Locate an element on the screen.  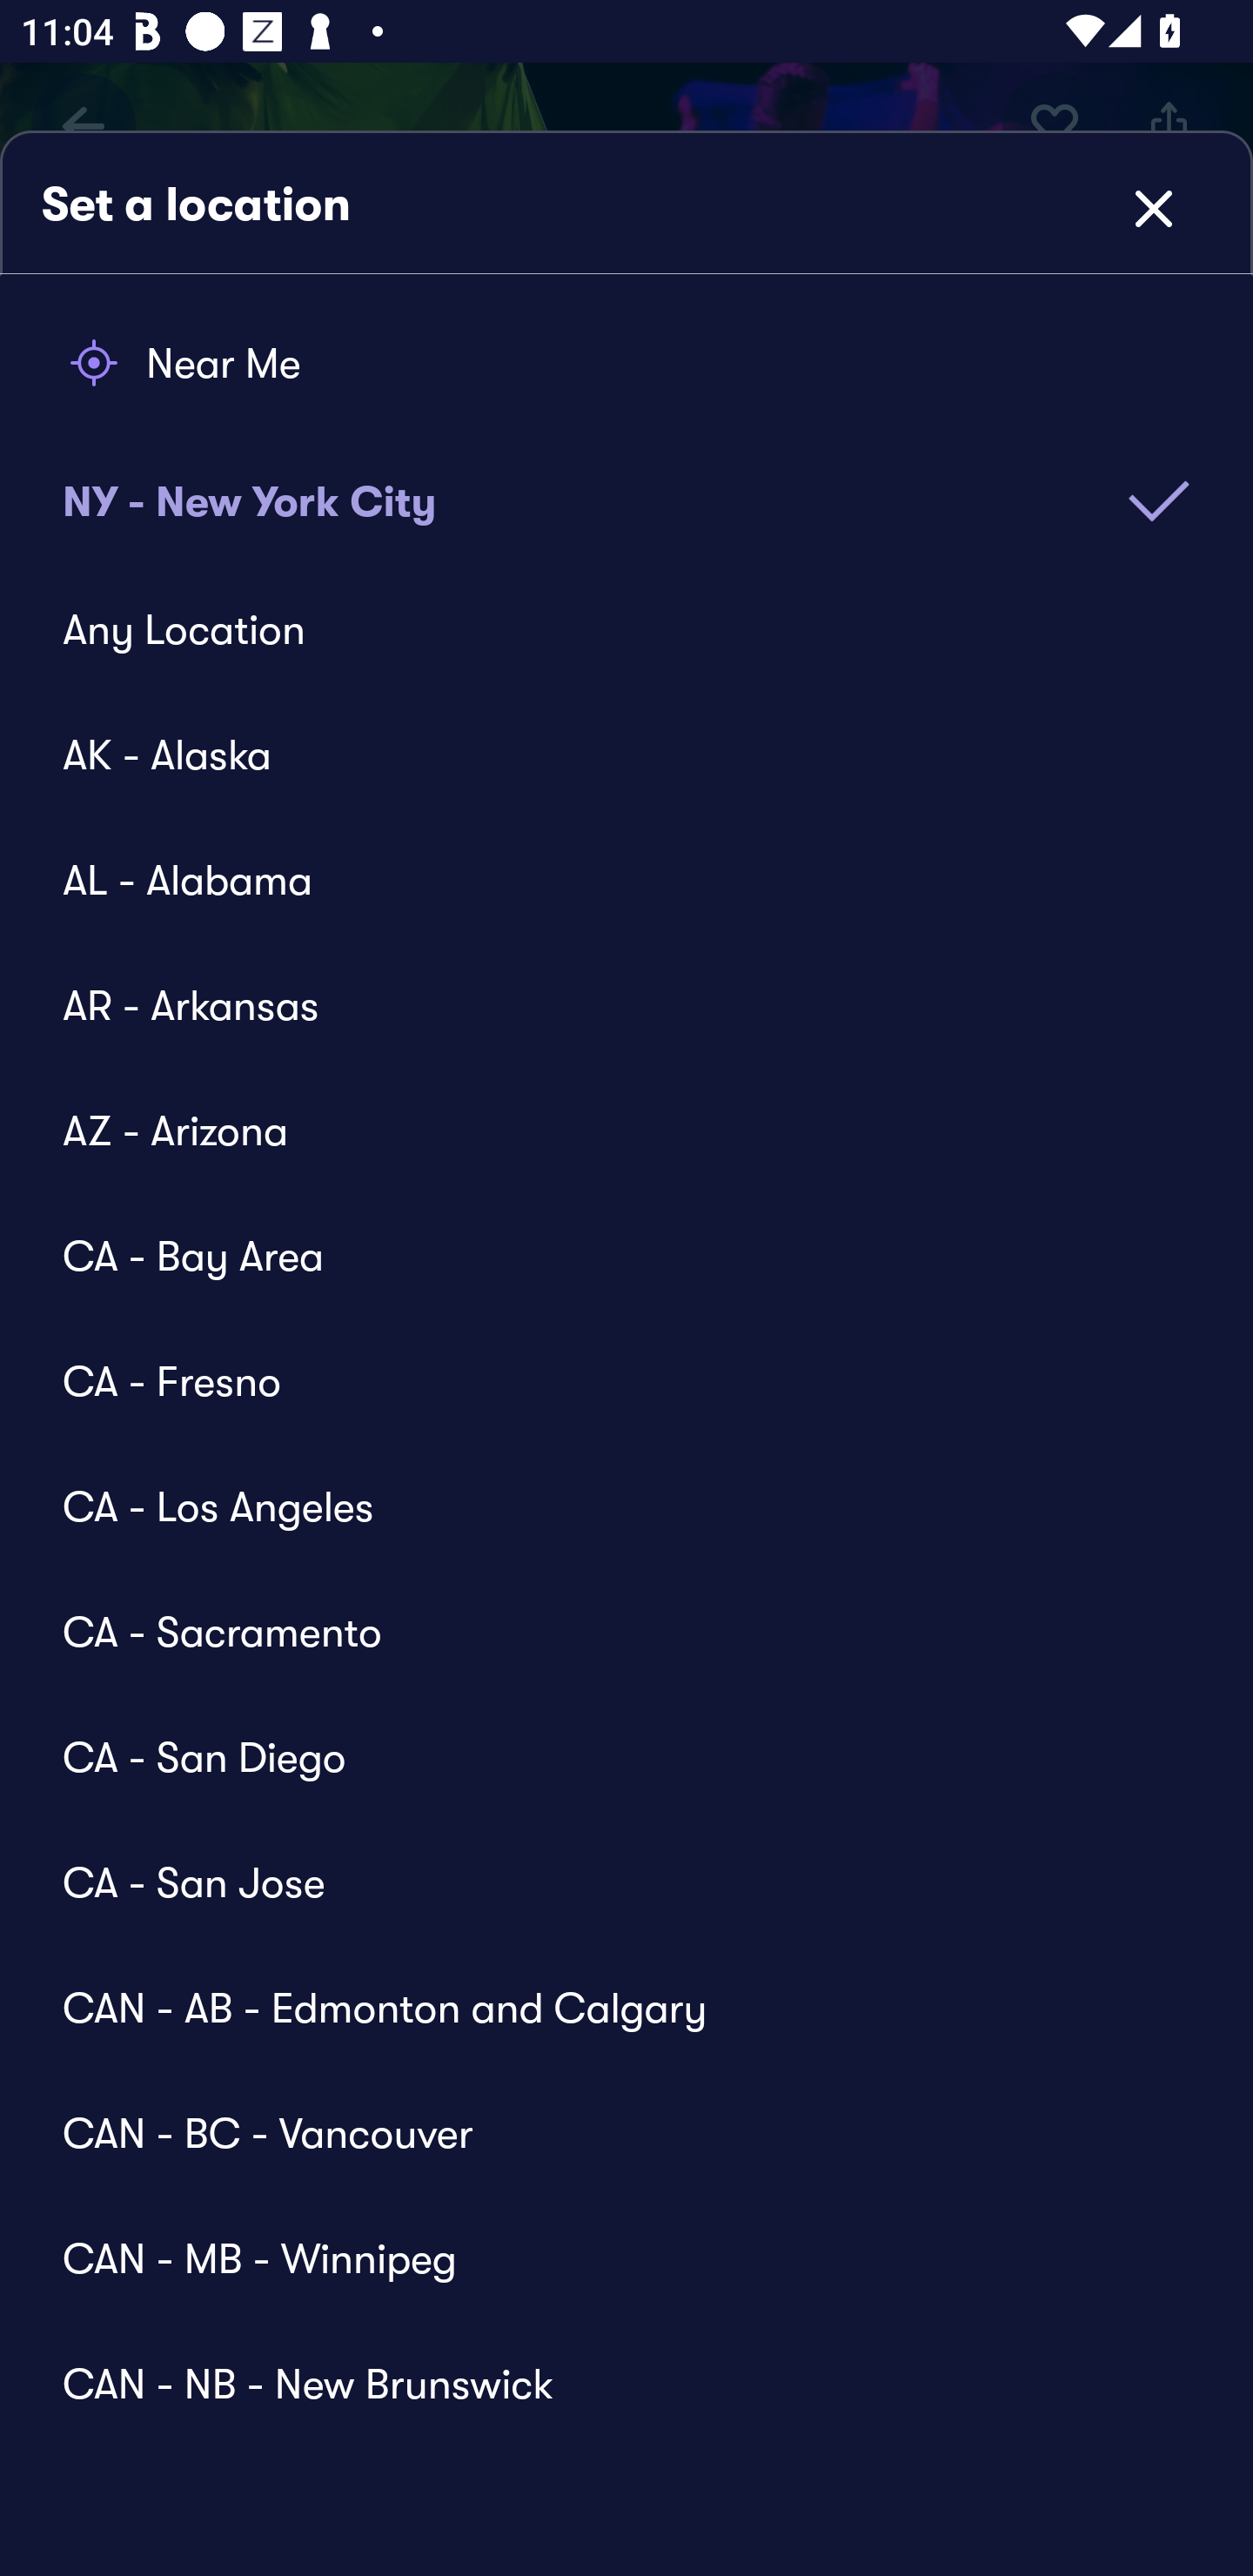
CA - Sacramento is located at coordinates (606, 1631).